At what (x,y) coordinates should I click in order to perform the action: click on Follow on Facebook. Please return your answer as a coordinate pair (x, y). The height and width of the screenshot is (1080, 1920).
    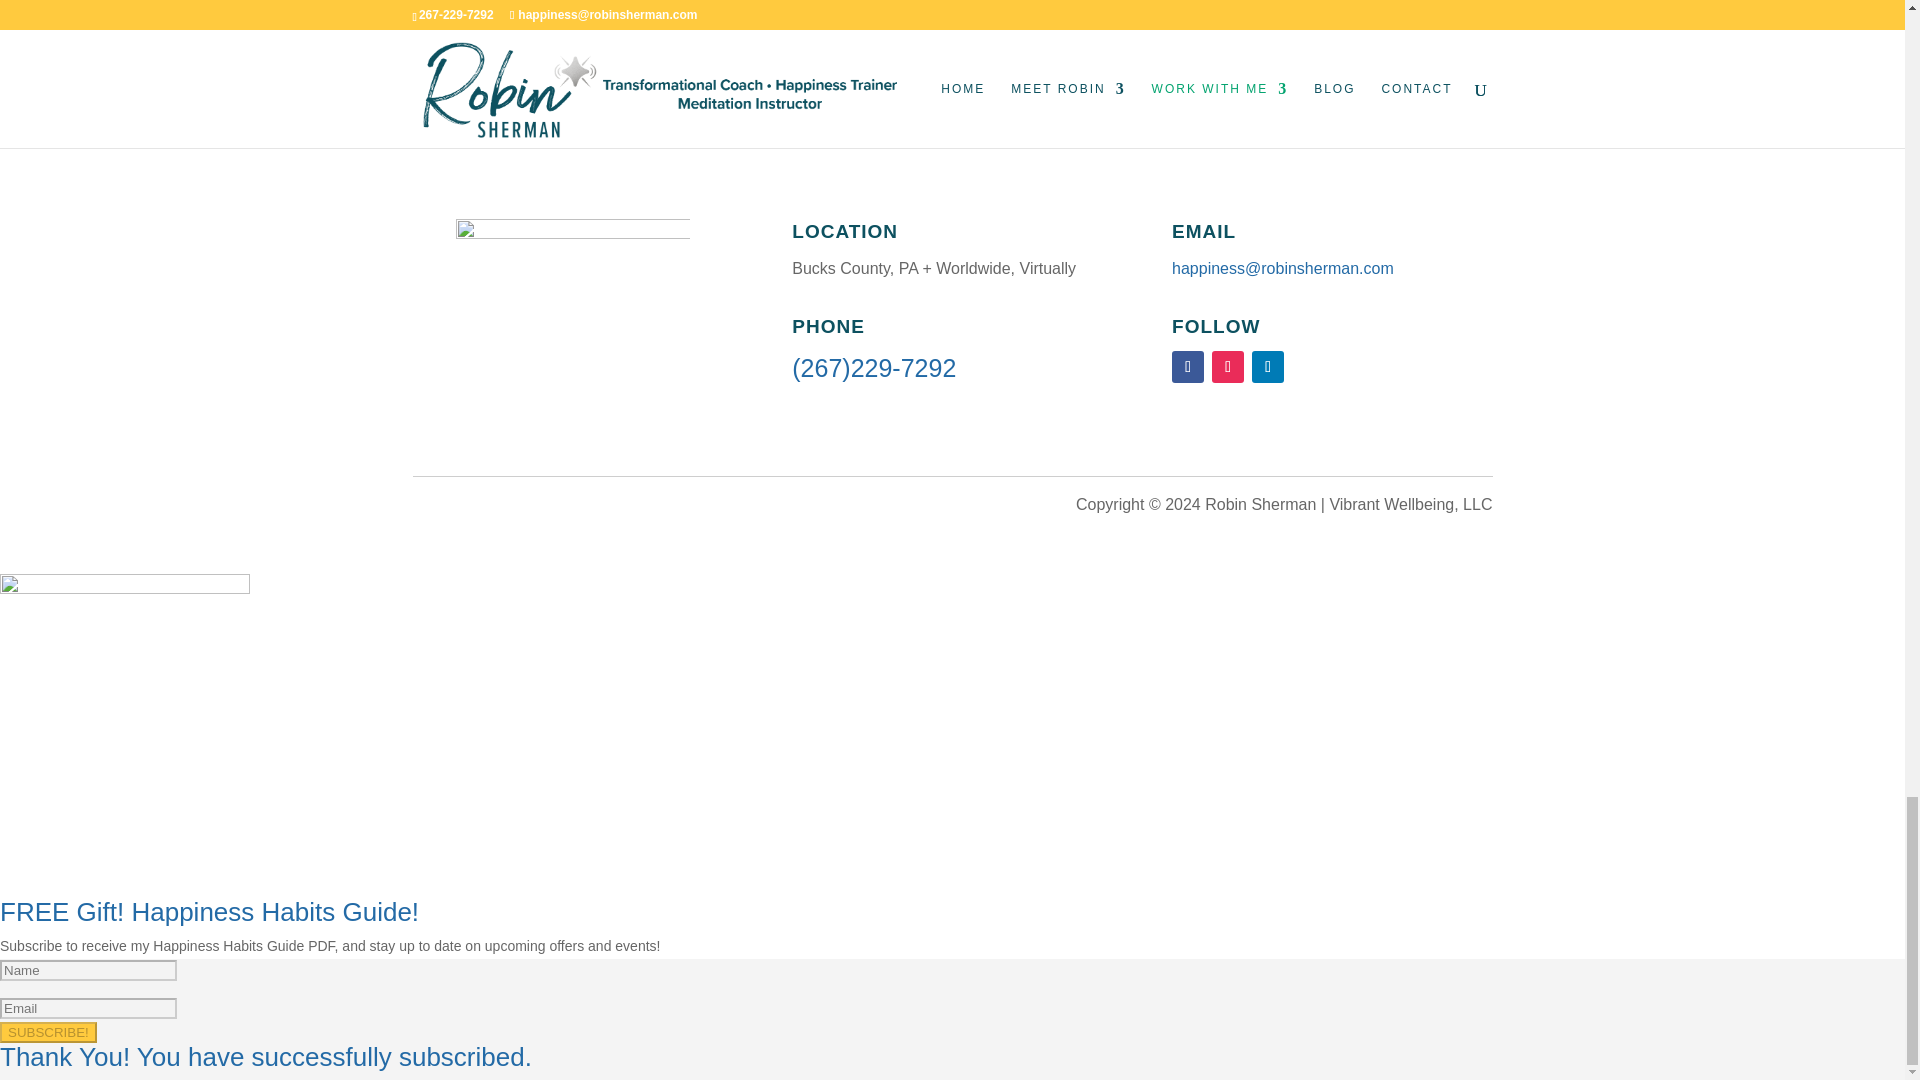
    Looking at the image, I should click on (1187, 367).